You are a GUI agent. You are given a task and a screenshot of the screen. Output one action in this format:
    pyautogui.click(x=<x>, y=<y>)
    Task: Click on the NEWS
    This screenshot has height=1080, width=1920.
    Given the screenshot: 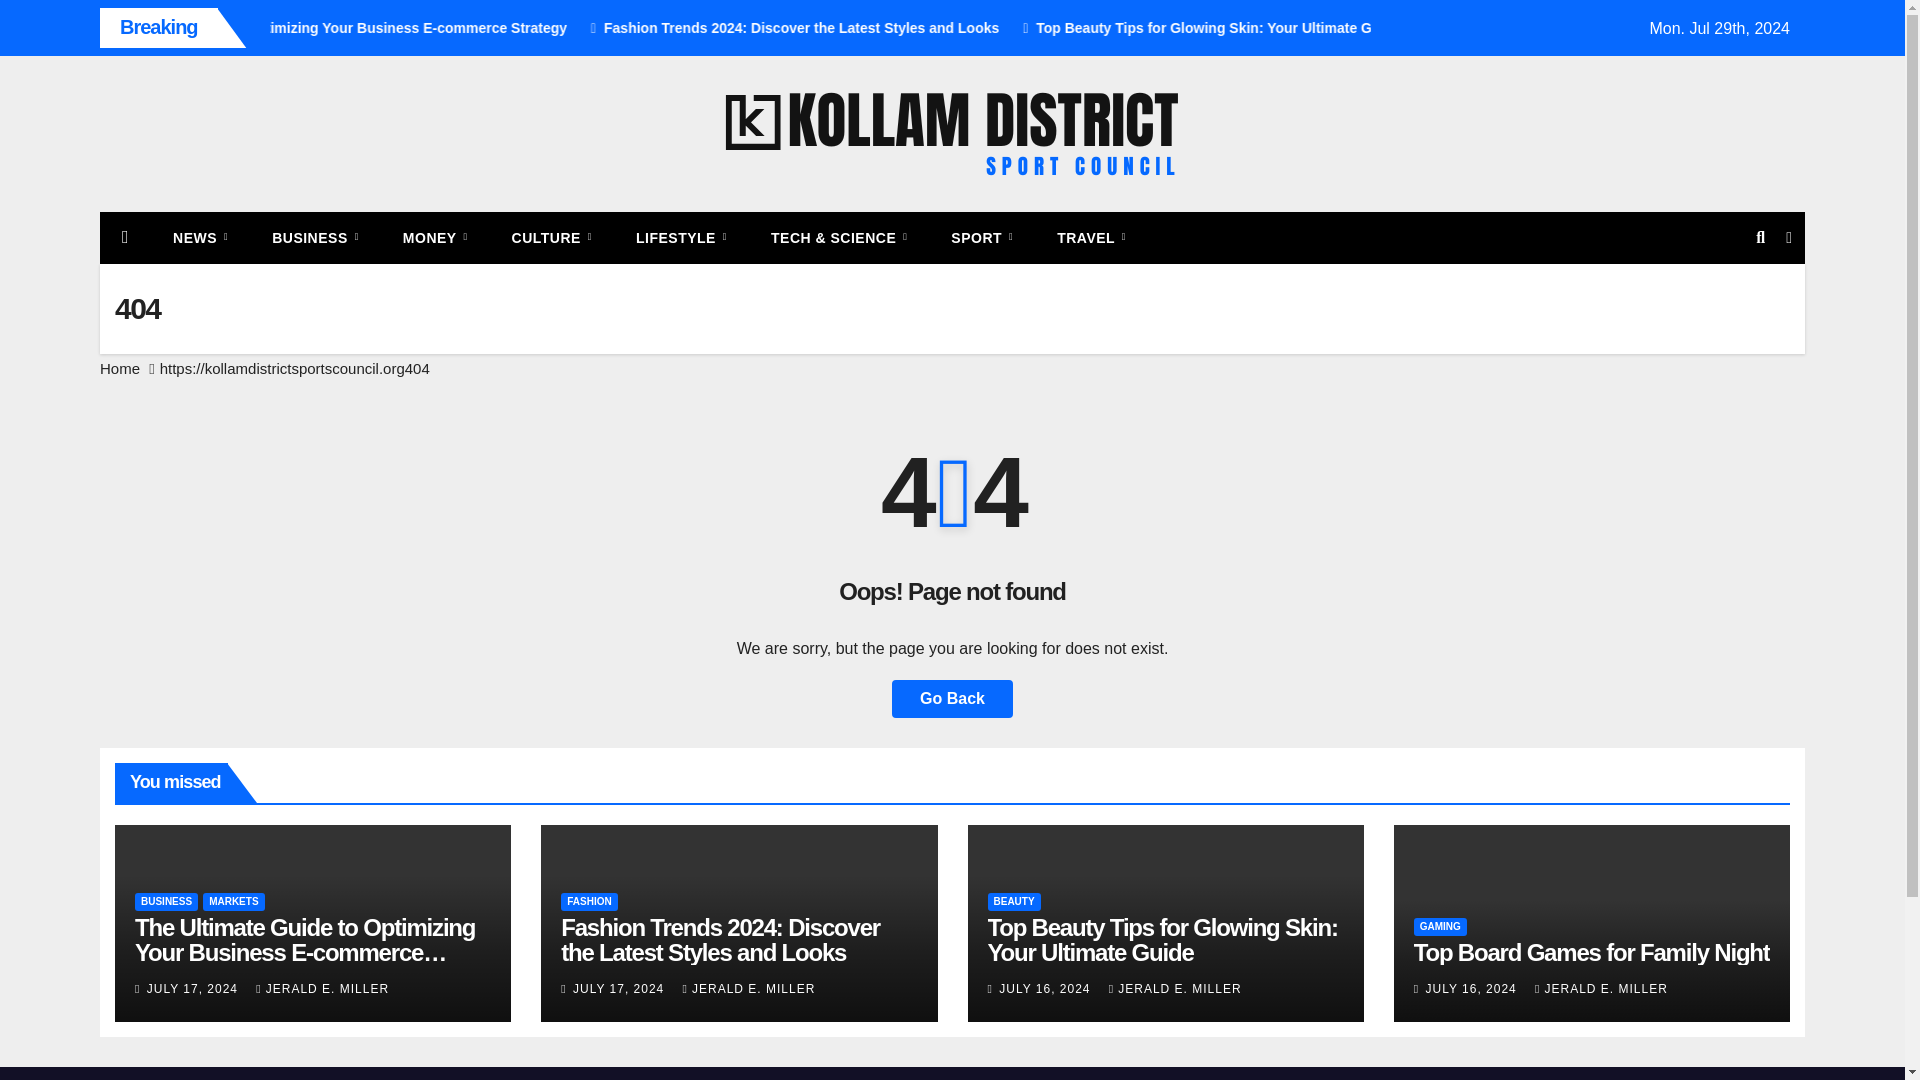 What is the action you would take?
    pyautogui.click(x=200, y=237)
    